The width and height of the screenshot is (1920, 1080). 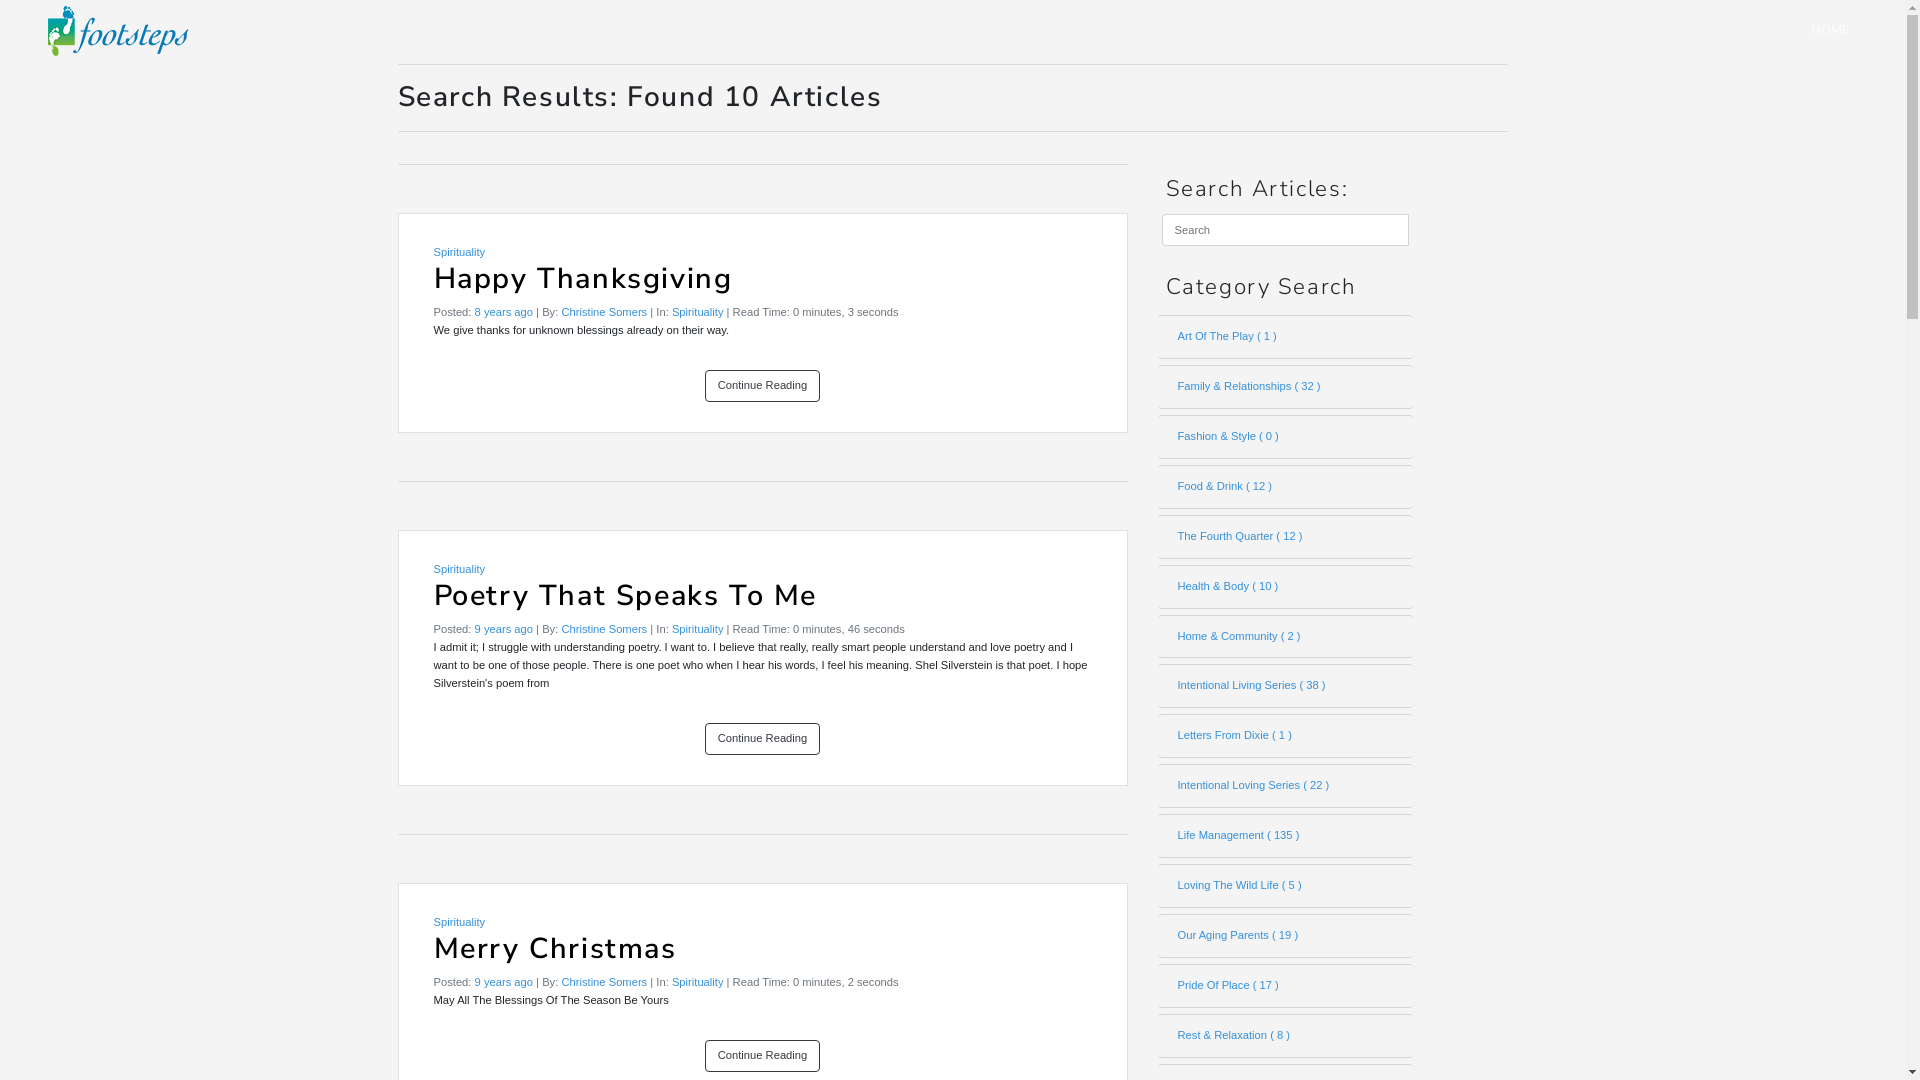 What do you see at coordinates (504, 982) in the screenshot?
I see `9 years ago` at bounding box center [504, 982].